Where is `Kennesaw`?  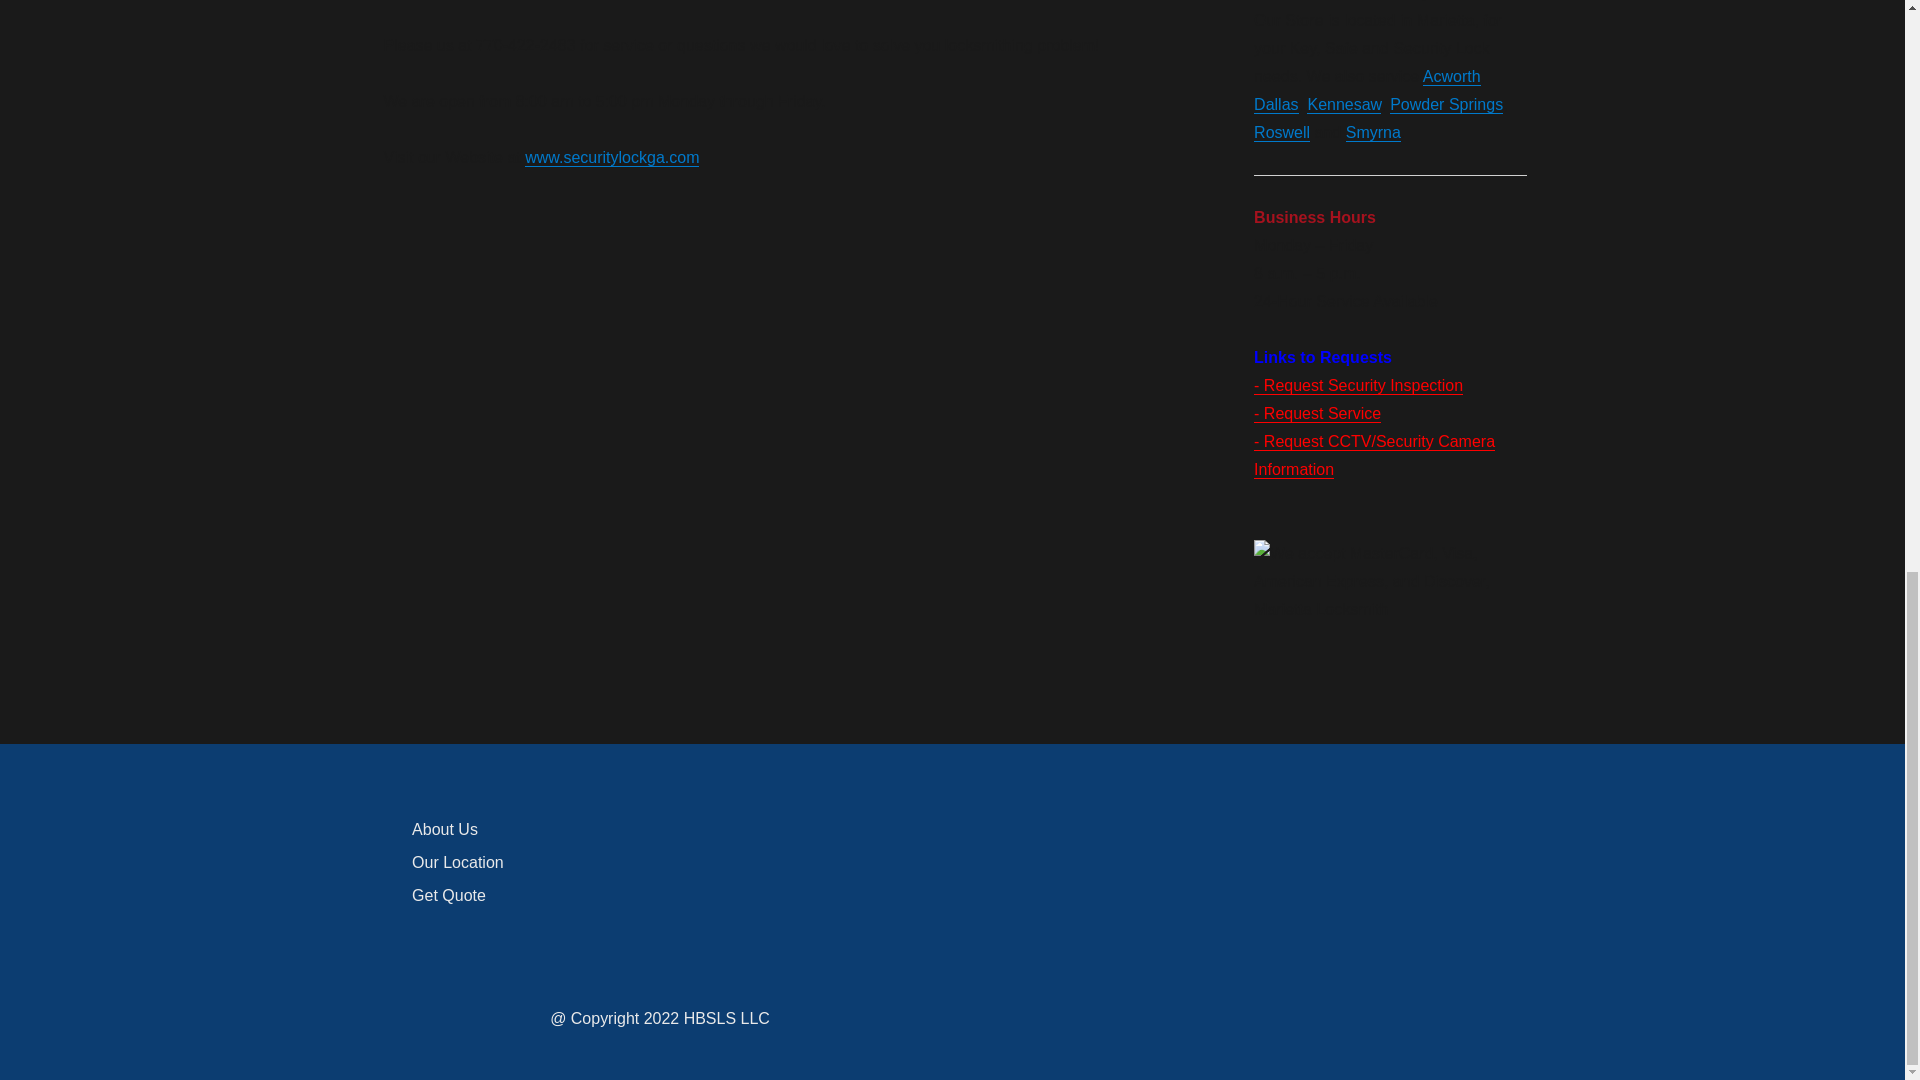
Kennesaw is located at coordinates (1344, 104).